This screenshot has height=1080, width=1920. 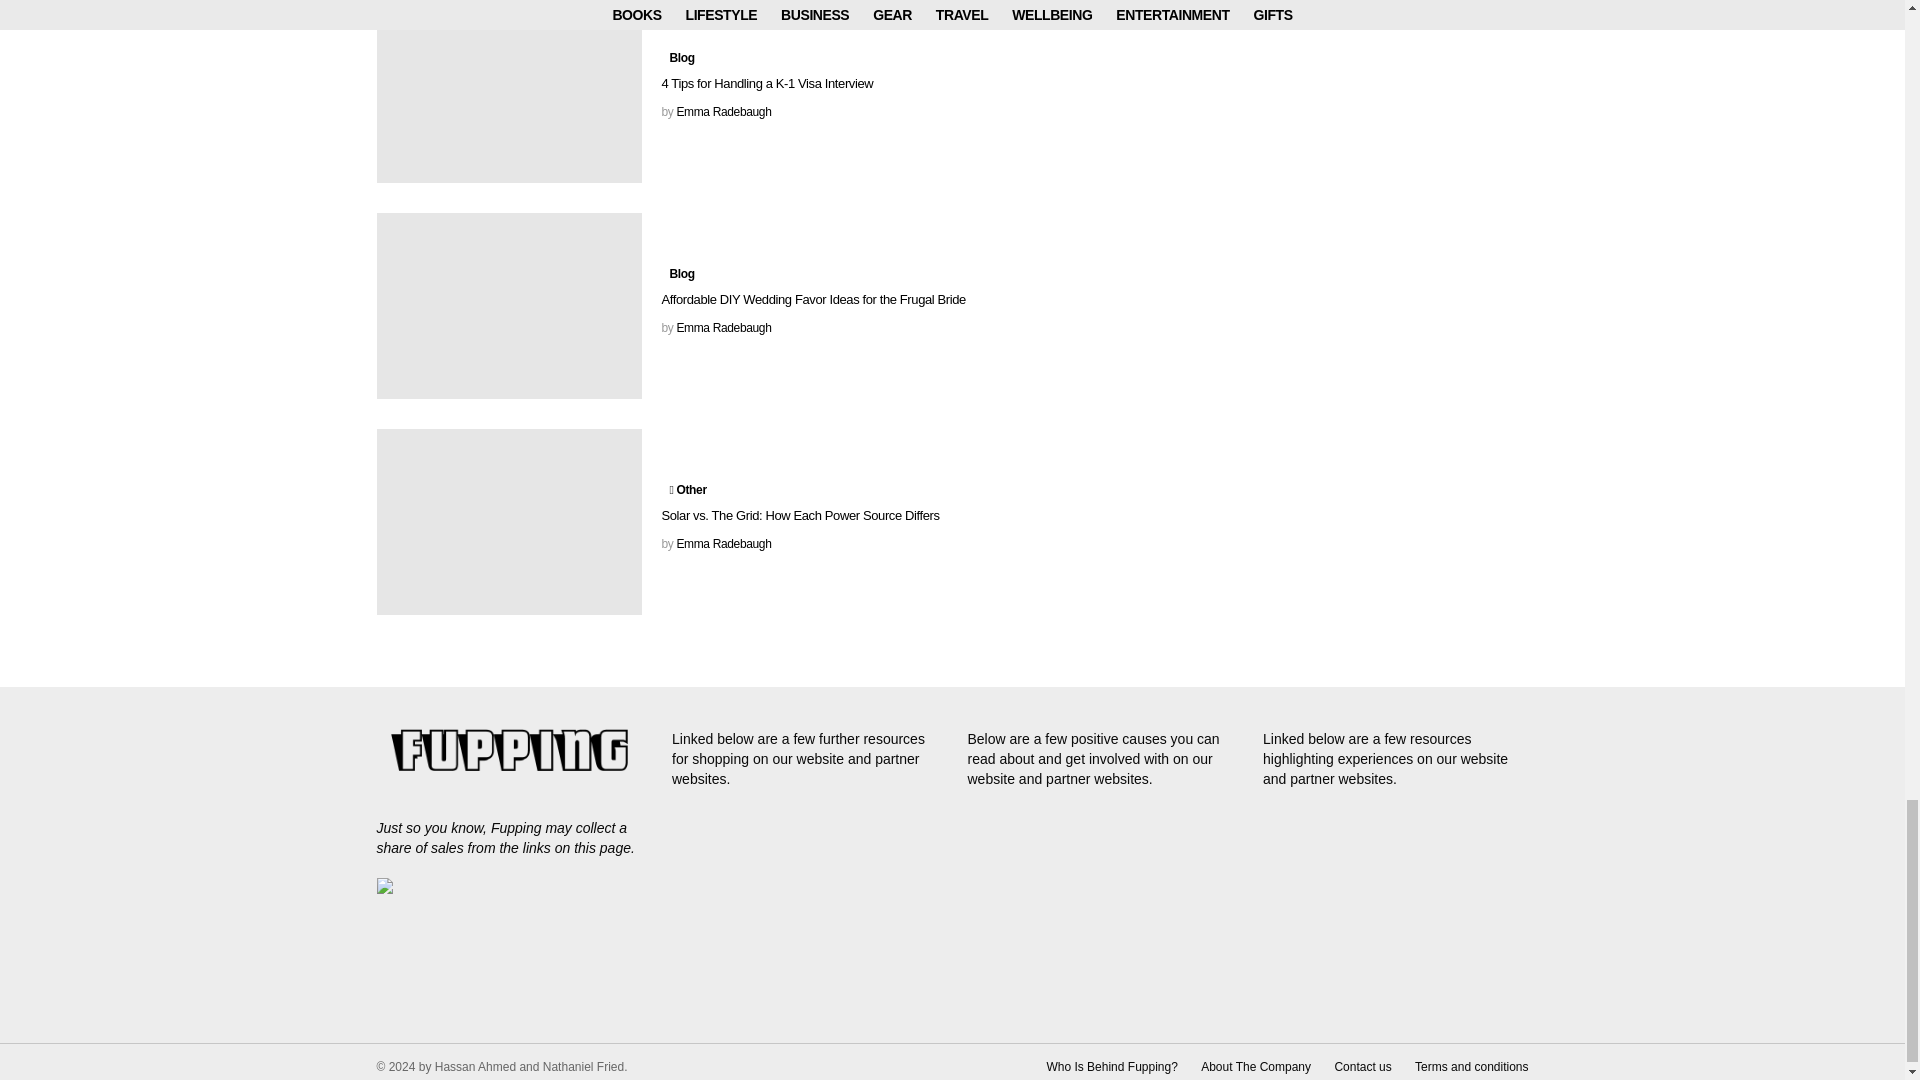 What do you see at coordinates (723, 111) in the screenshot?
I see `Posts by Emma Radebaugh` at bounding box center [723, 111].